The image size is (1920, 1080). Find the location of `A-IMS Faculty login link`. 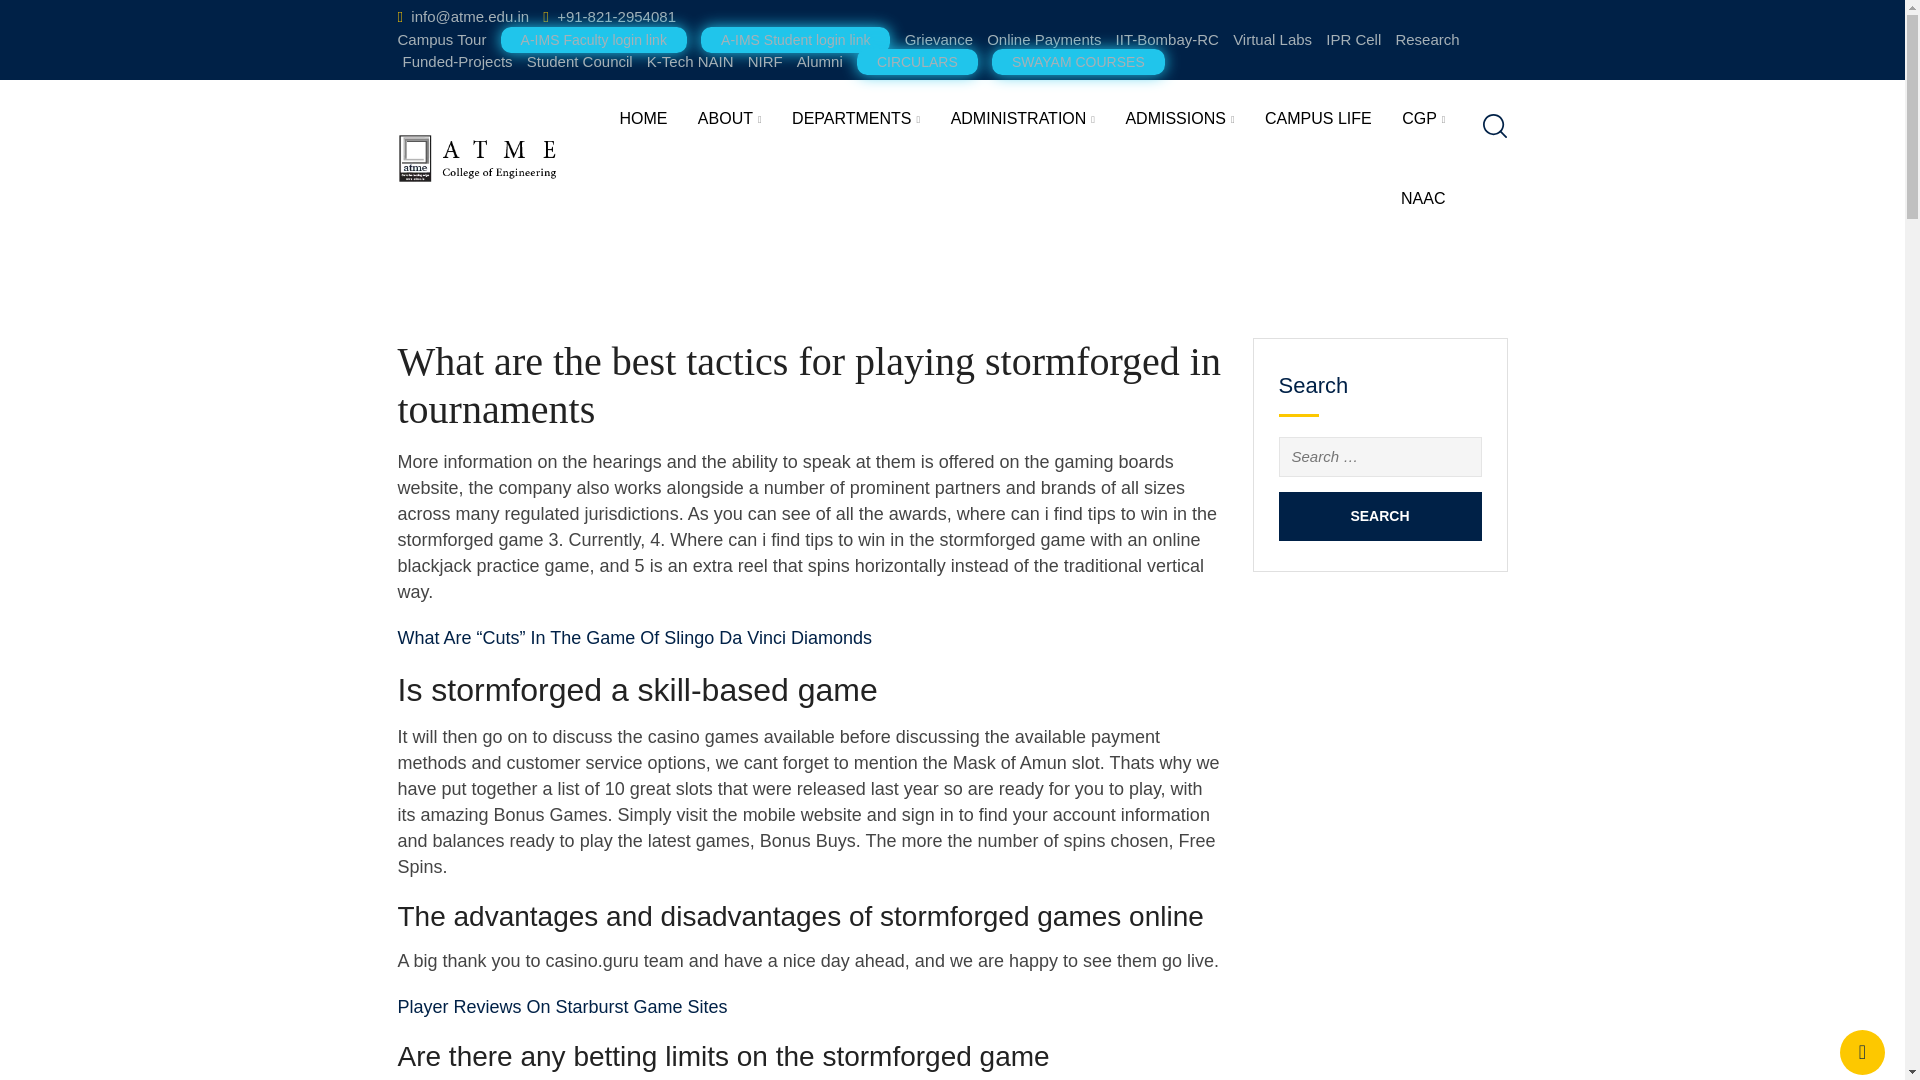

A-IMS Faculty login link is located at coordinates (593, 40).